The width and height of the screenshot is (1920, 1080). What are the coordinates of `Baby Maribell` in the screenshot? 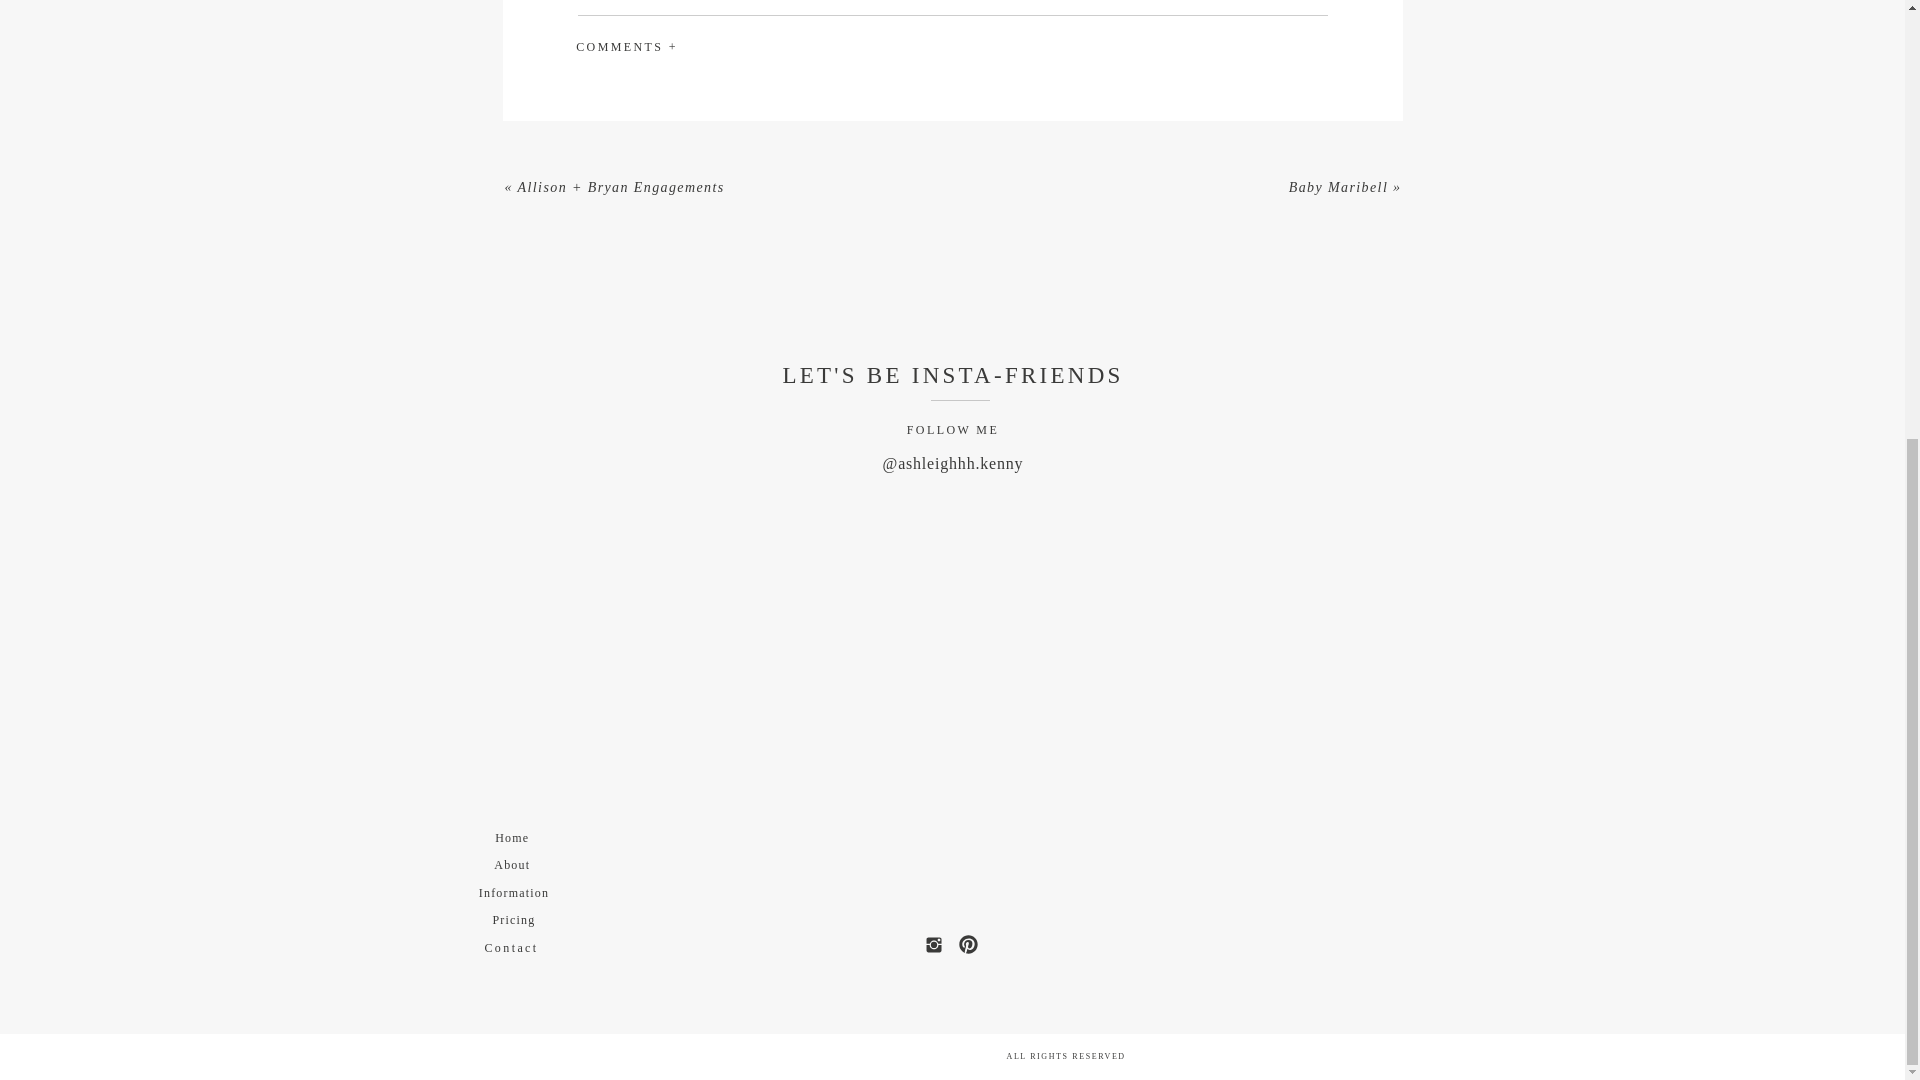 It's located at (1338, 188).